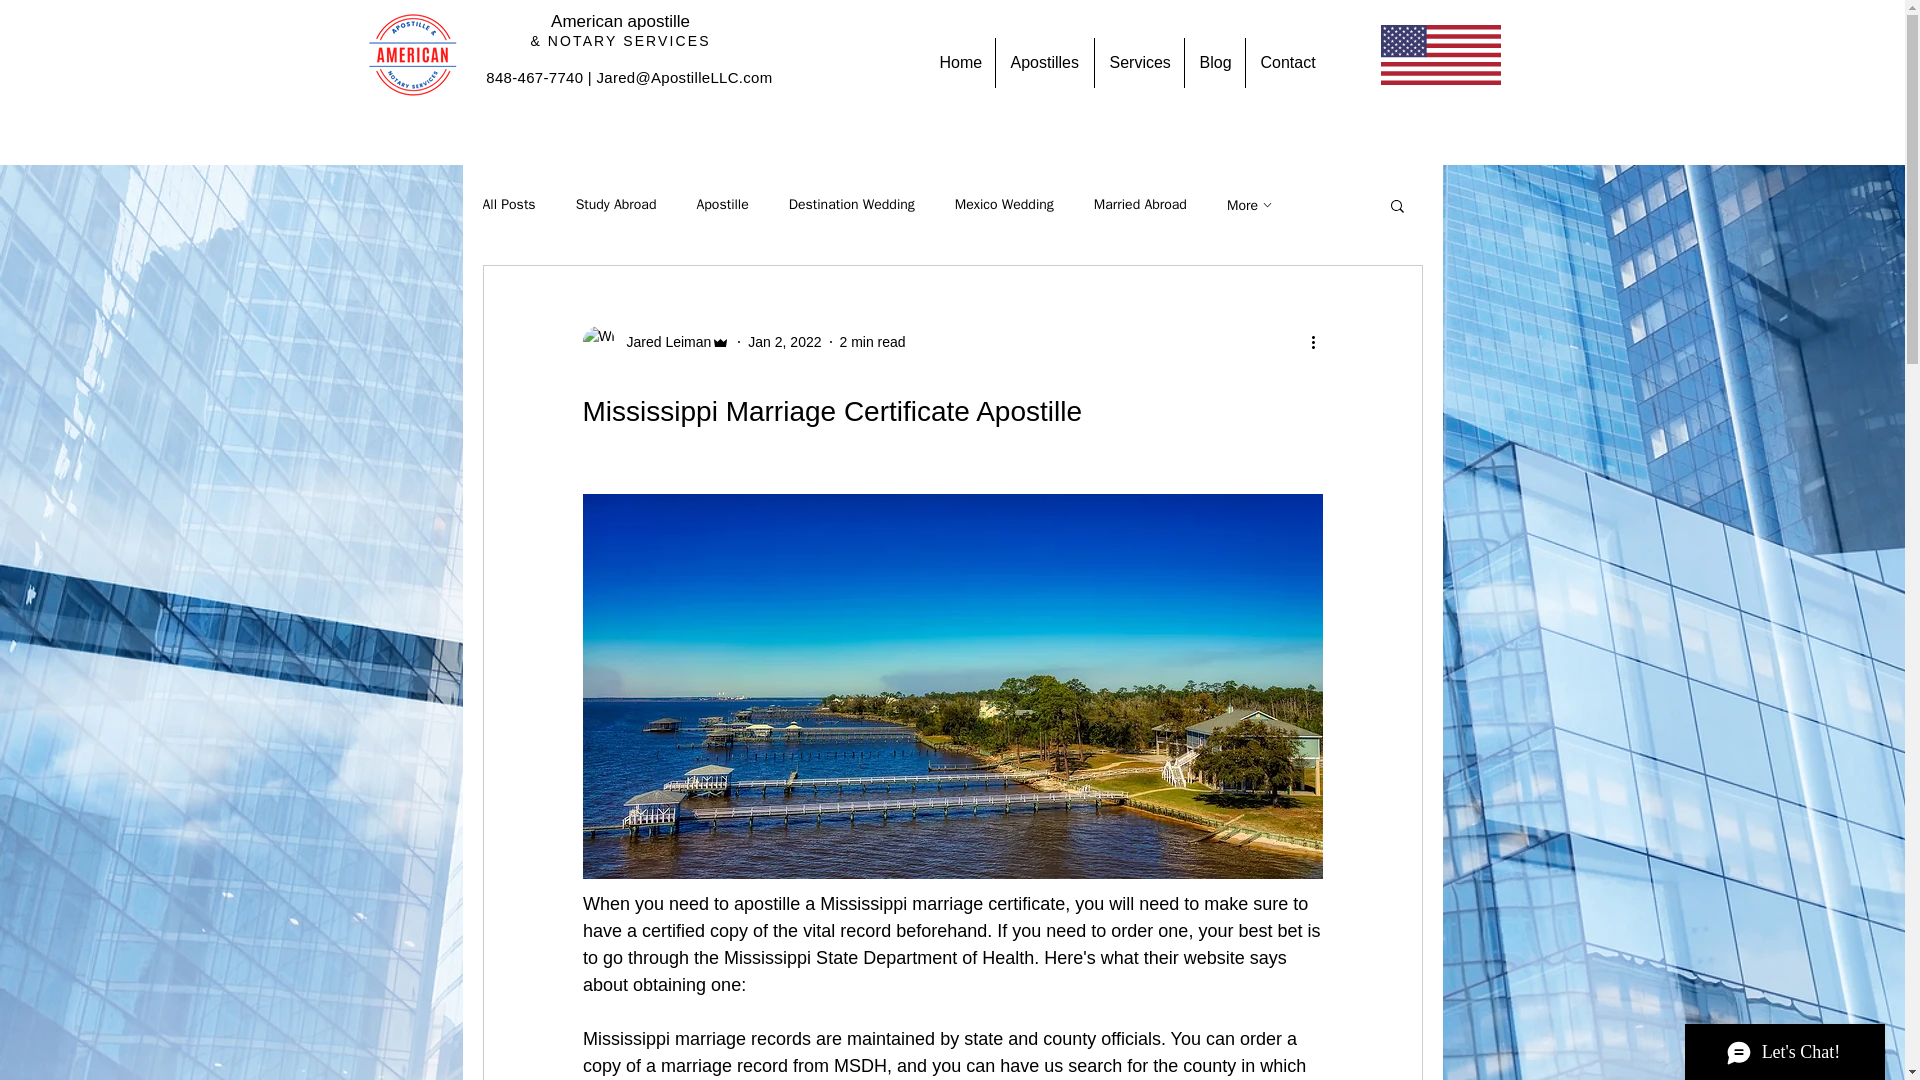 The width and height of the screenshot is (1920, 1080). Describe the element at coordinates (620, 21) in the screenshot. I see `American apostille` at that location.